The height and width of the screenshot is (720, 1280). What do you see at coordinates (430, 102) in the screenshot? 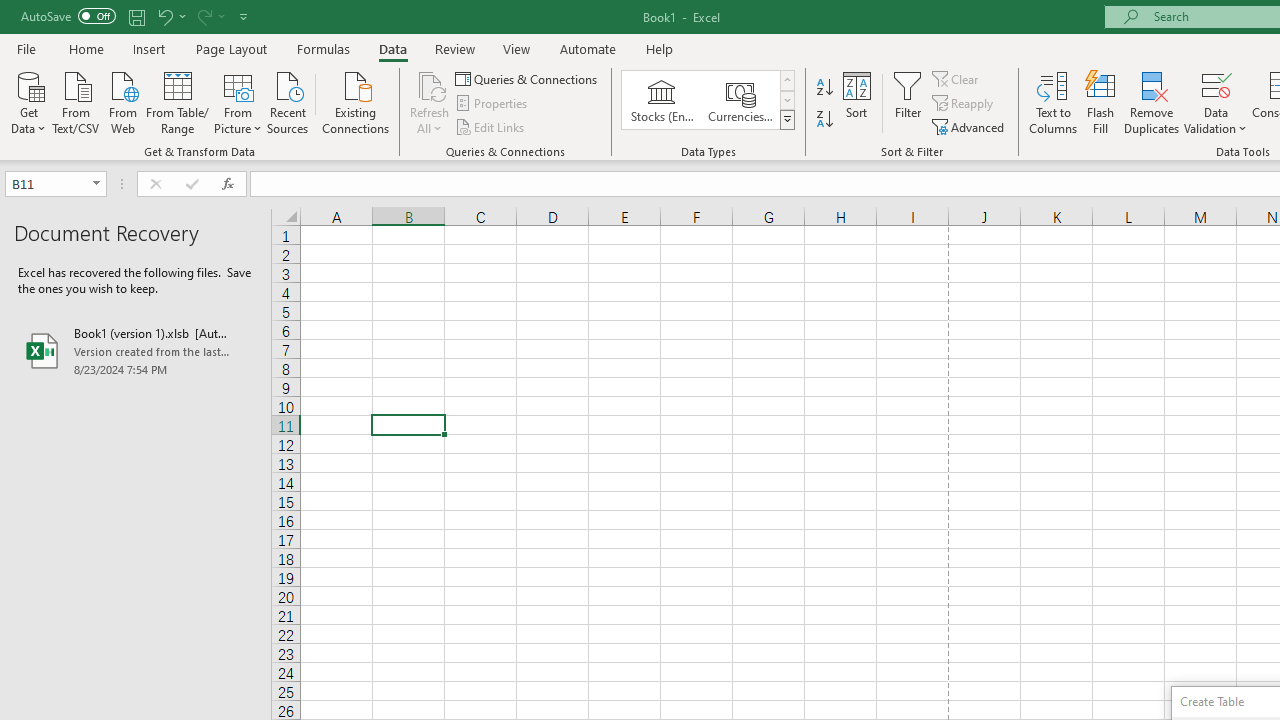
I see `Refresh All` at bounding box center [430, 102].